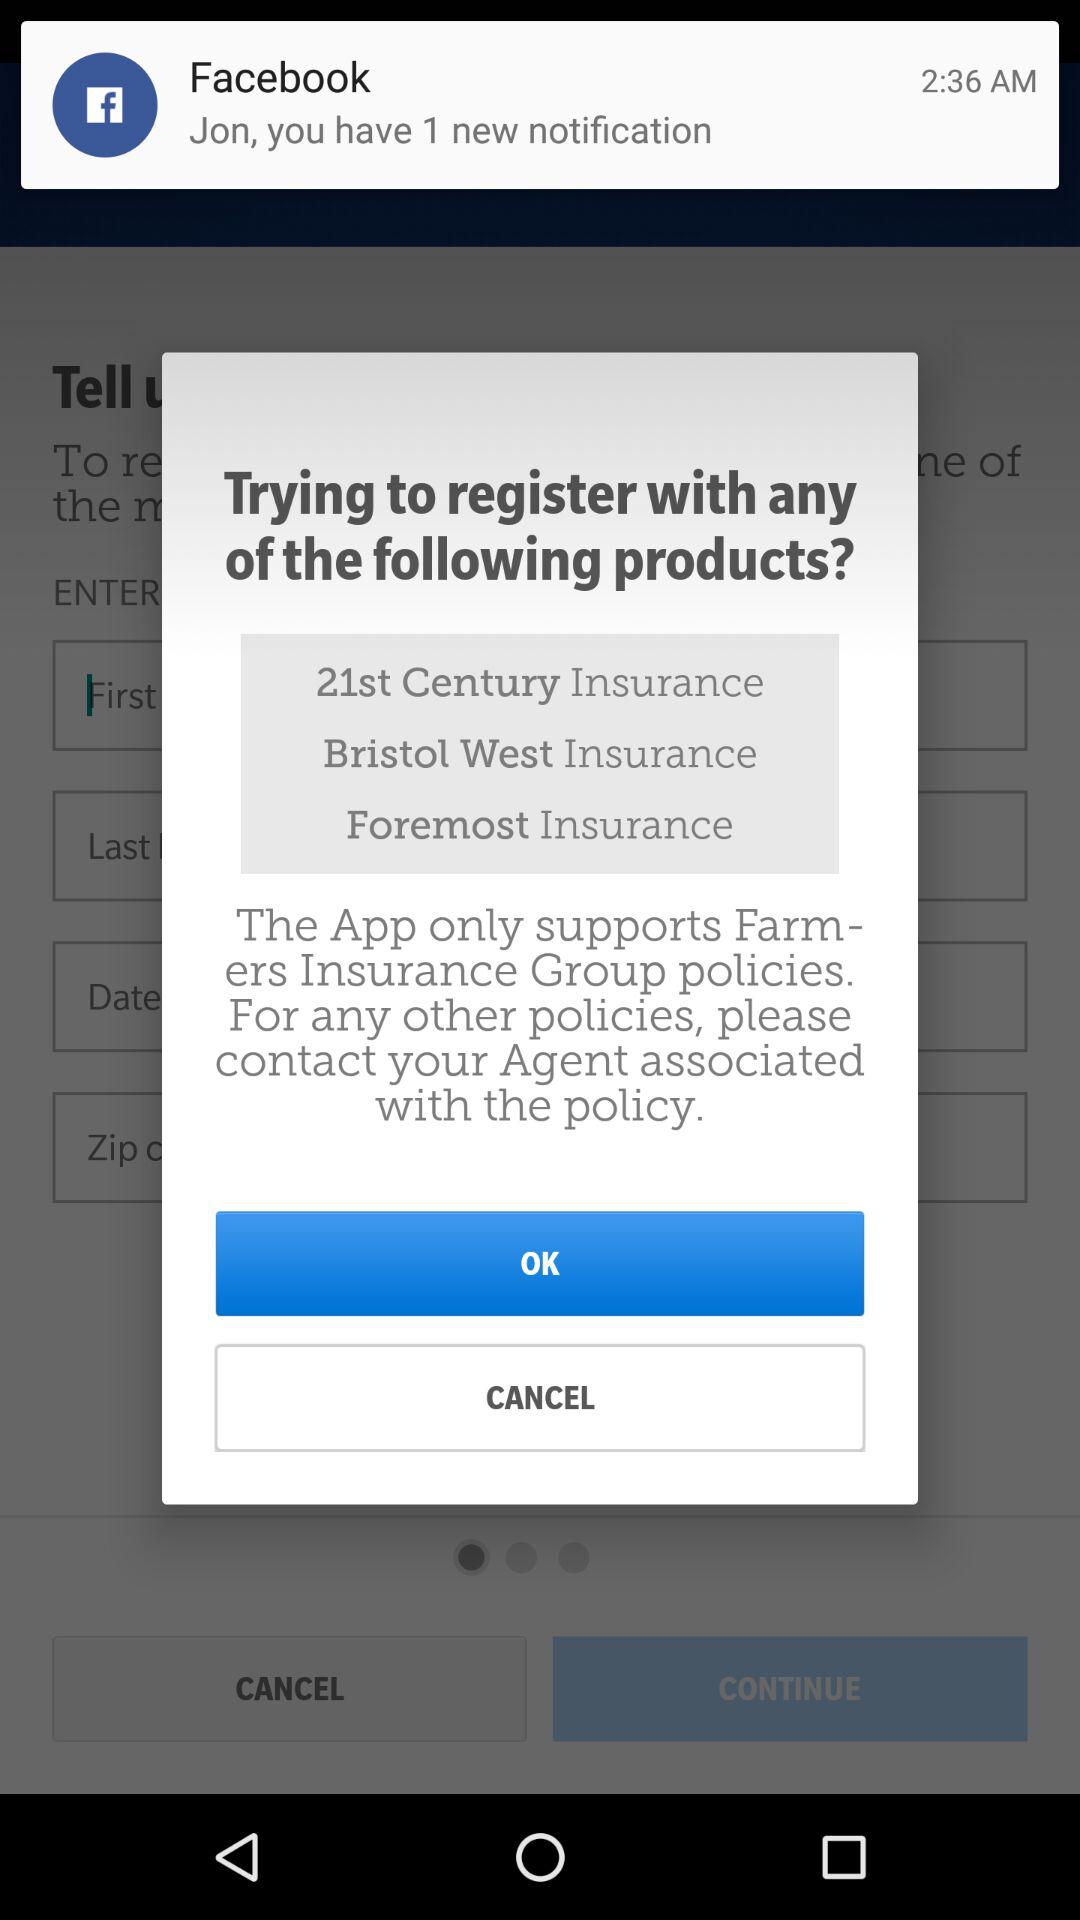 The height and width of the screenshot is (1920, 1080). What do you see at coordinates (540, 1398) in the screenshot?
I see `scroll to the cancel icon` at bounding box center [540, 1398].